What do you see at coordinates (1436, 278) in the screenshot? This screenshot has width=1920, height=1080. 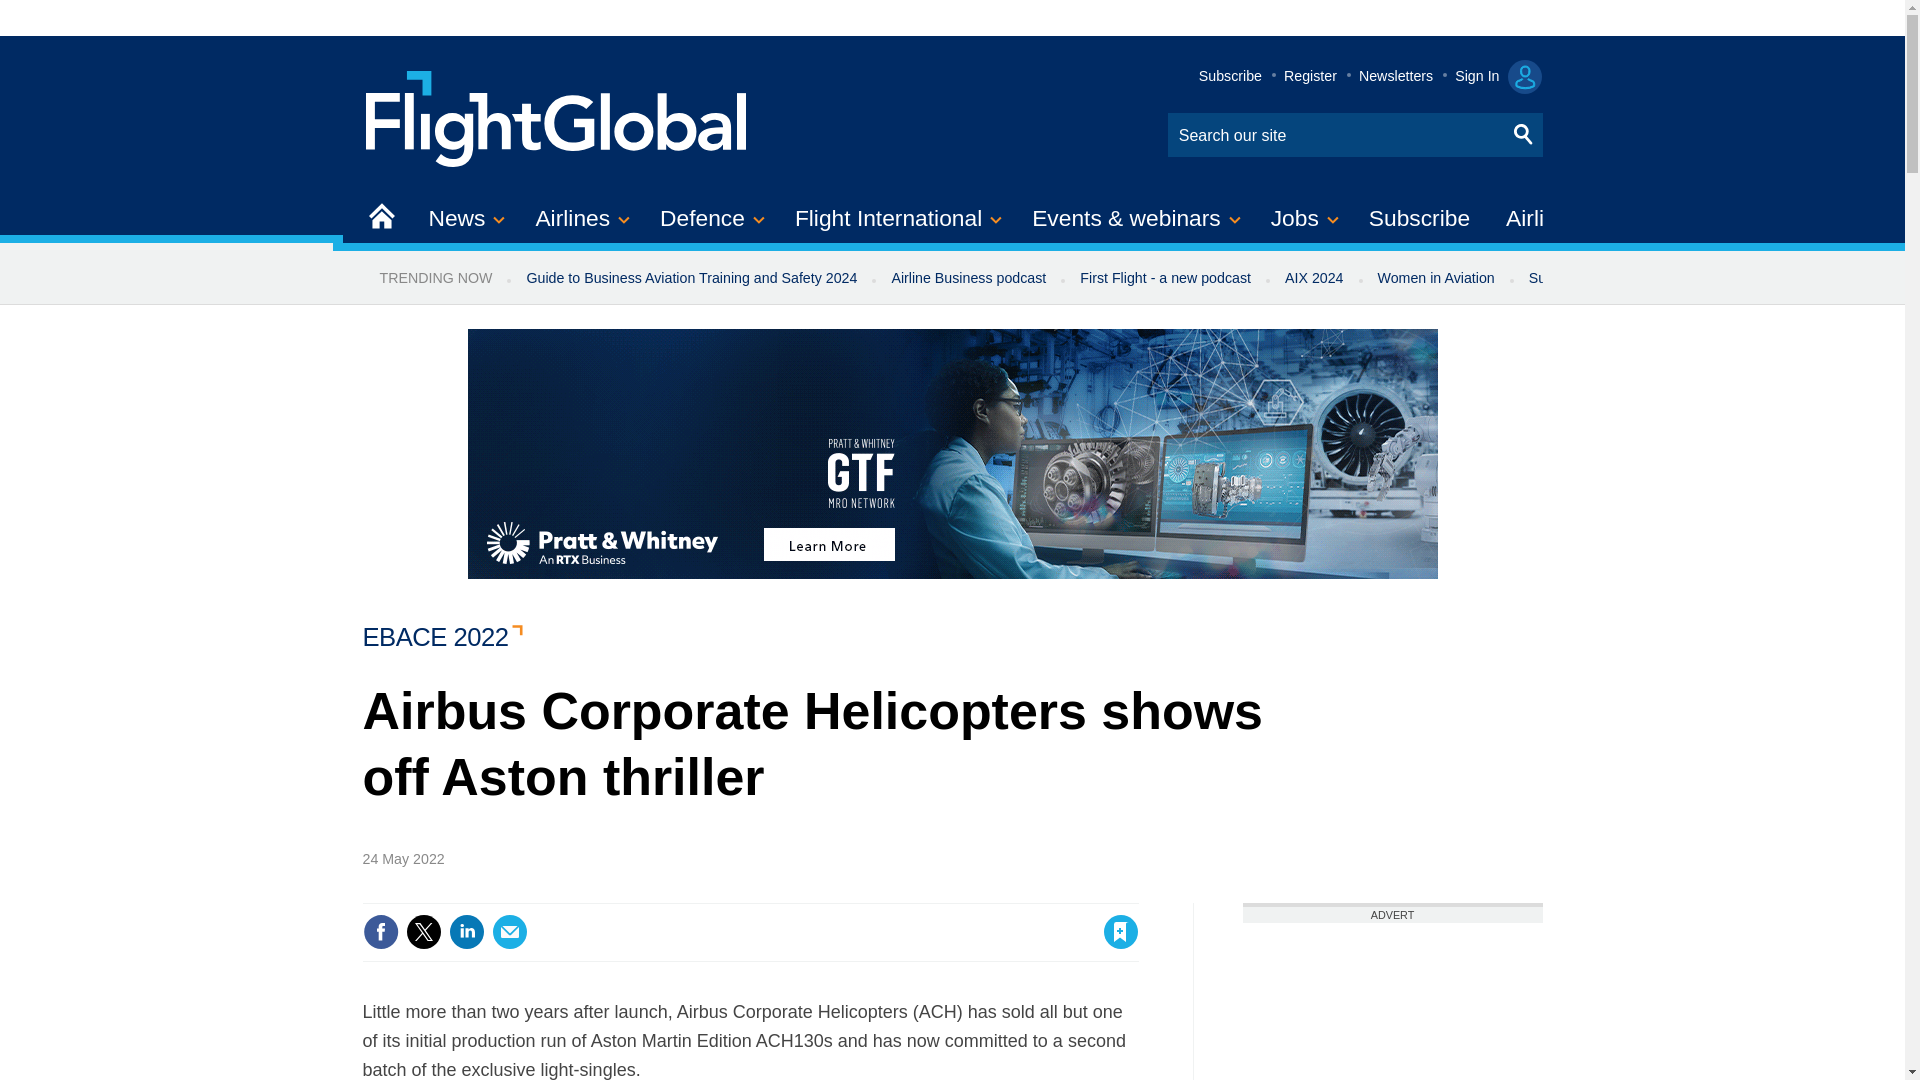 I see `Women in Aviation` at bounding box center [1436, 278].